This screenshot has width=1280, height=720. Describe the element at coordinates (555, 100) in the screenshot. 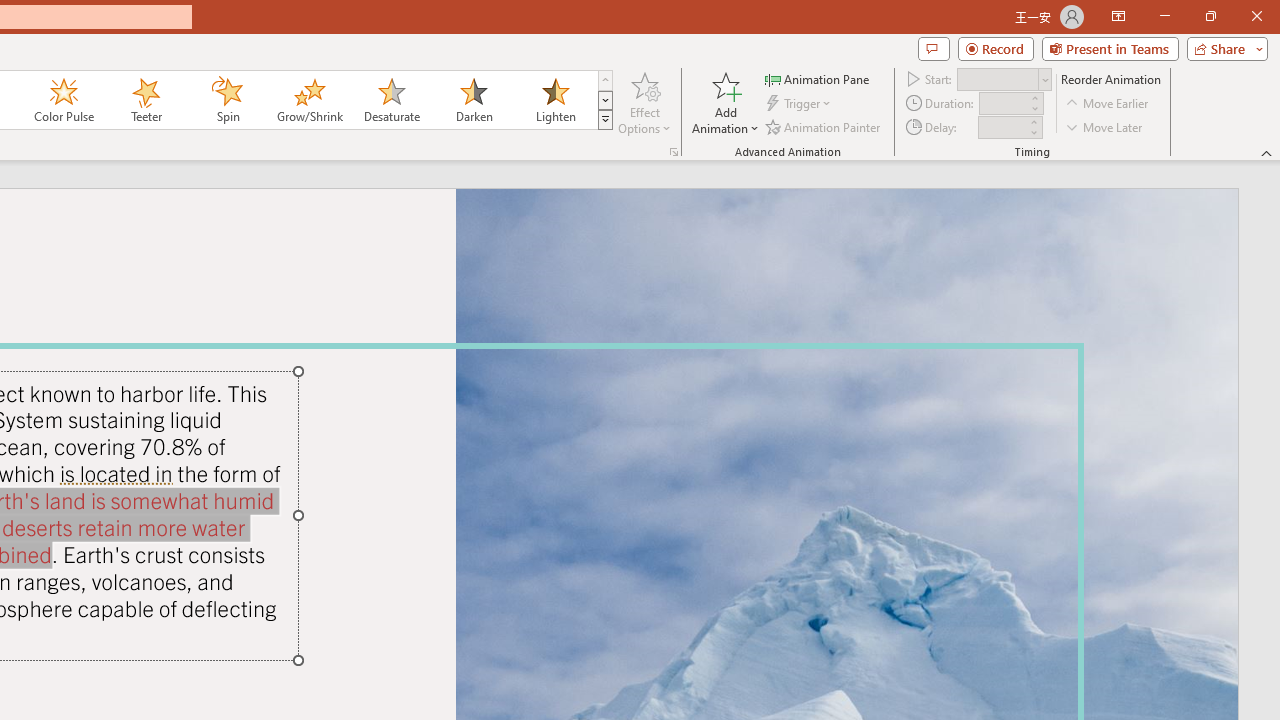

I see `Lighten` at that location.